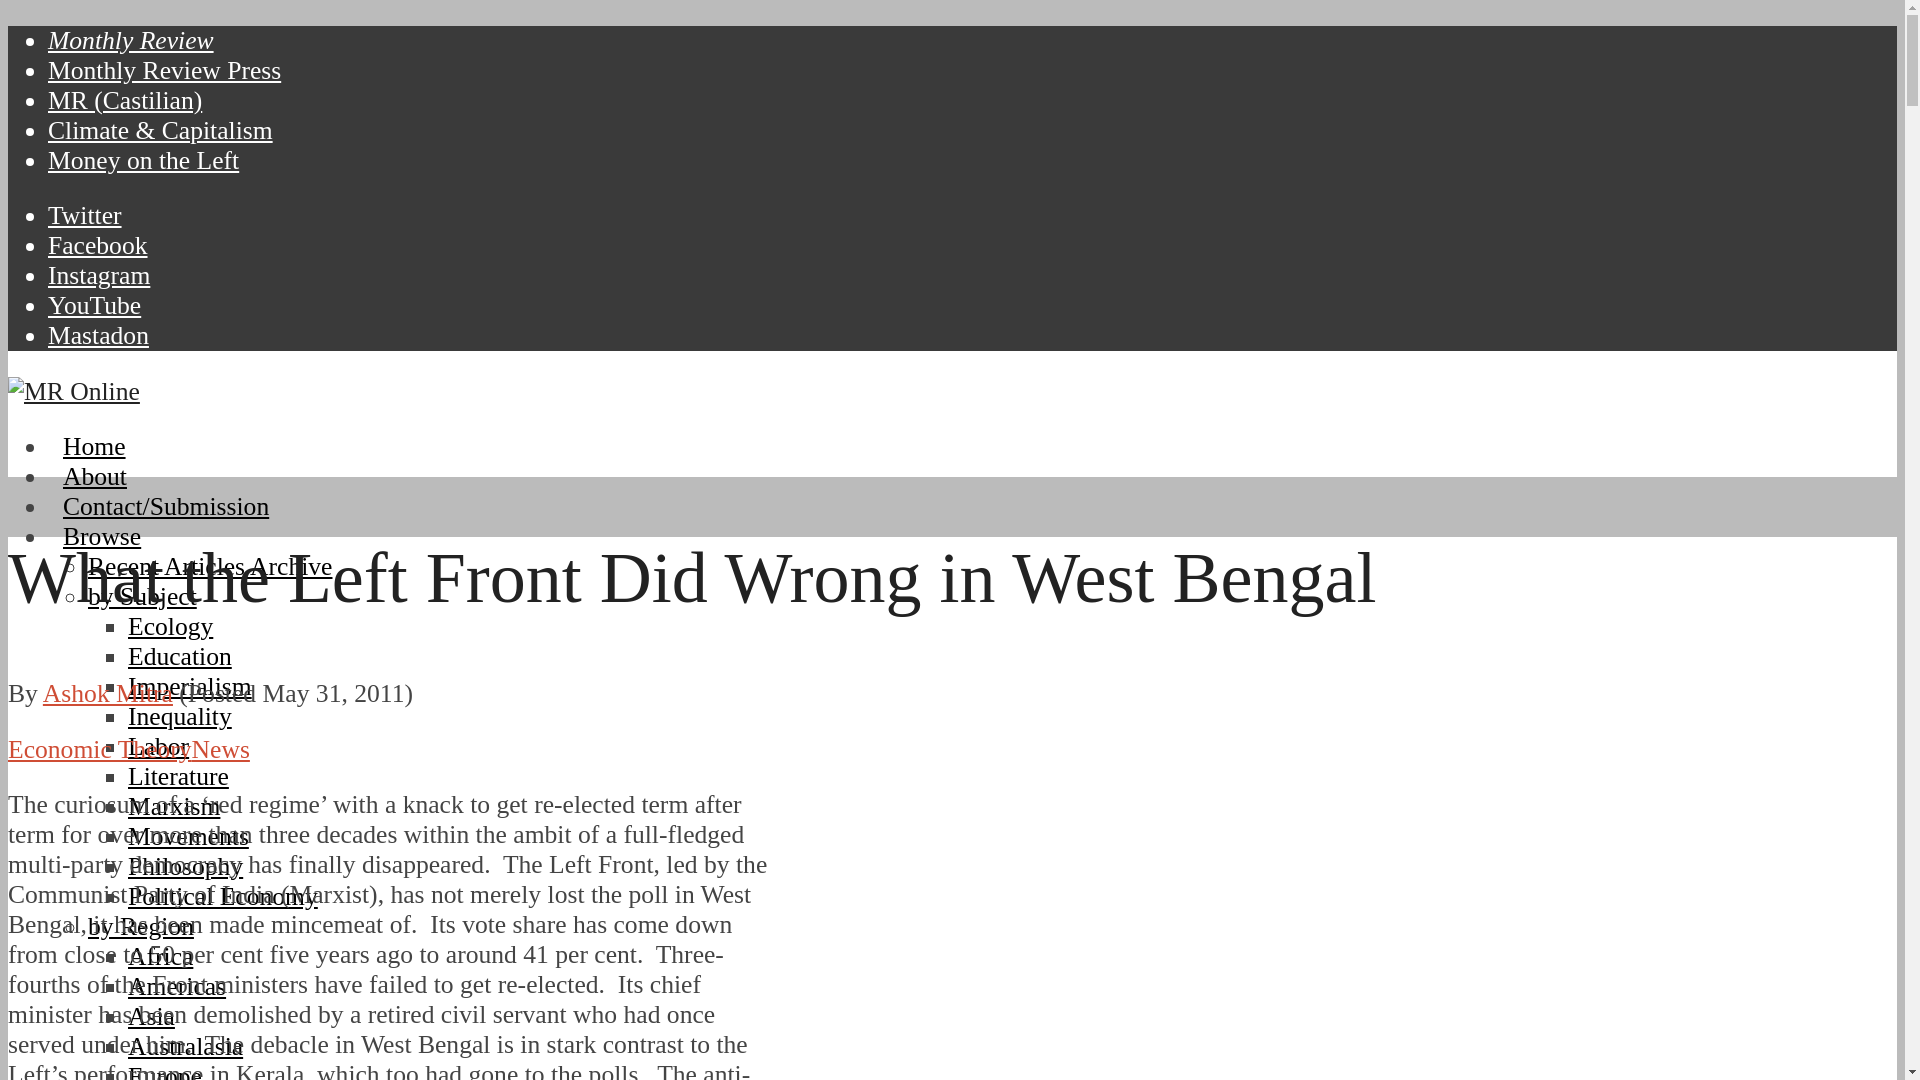 The image size is (1920, 1080). What do you see at coordinates (98, 246) in the screenshot?
I see `Facebook` at bounding box center [98, 246].